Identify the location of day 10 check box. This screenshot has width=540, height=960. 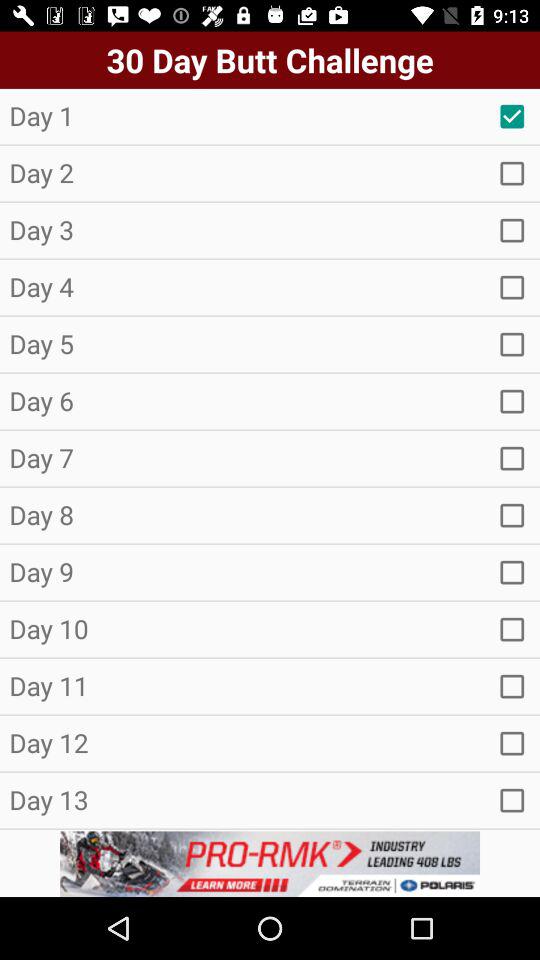
(512, 629).